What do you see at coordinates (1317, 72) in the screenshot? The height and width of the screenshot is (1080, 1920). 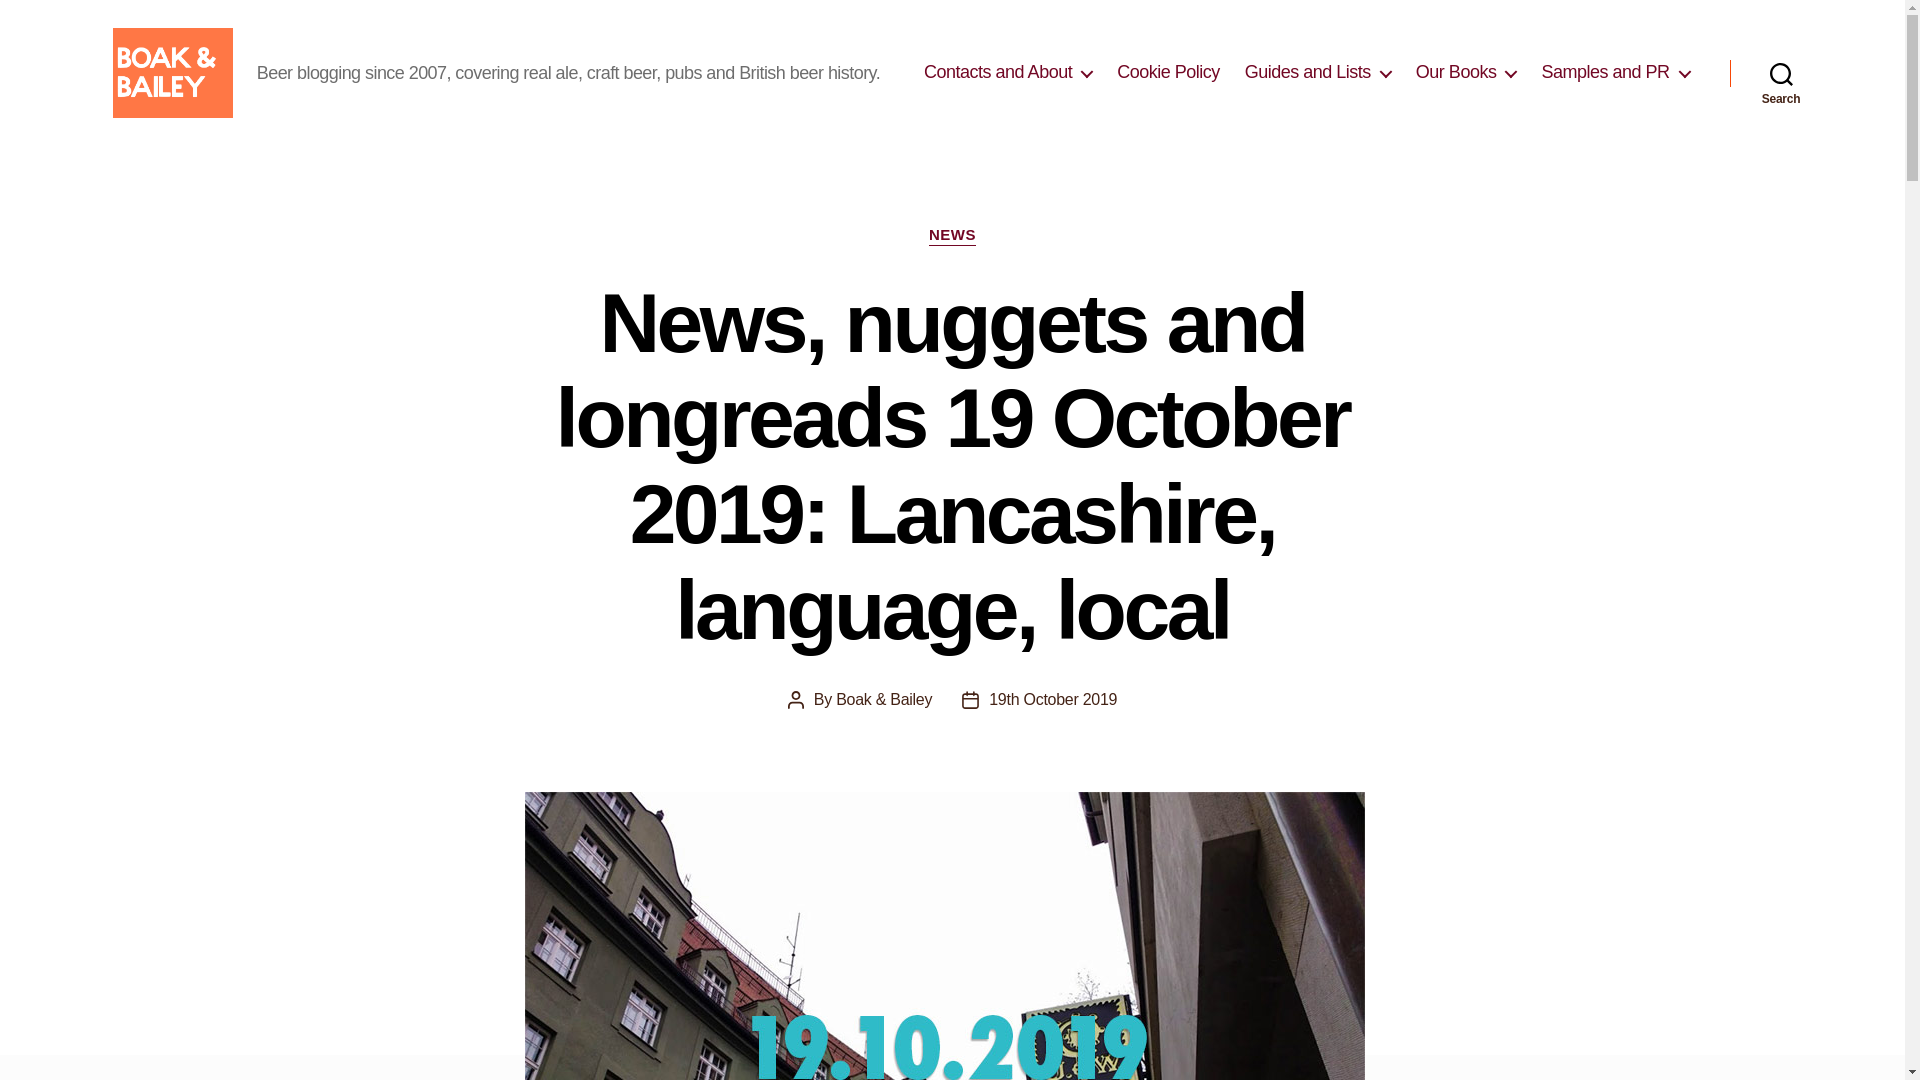 I see `Guides and Lists` at bounding box center [1317, 72].